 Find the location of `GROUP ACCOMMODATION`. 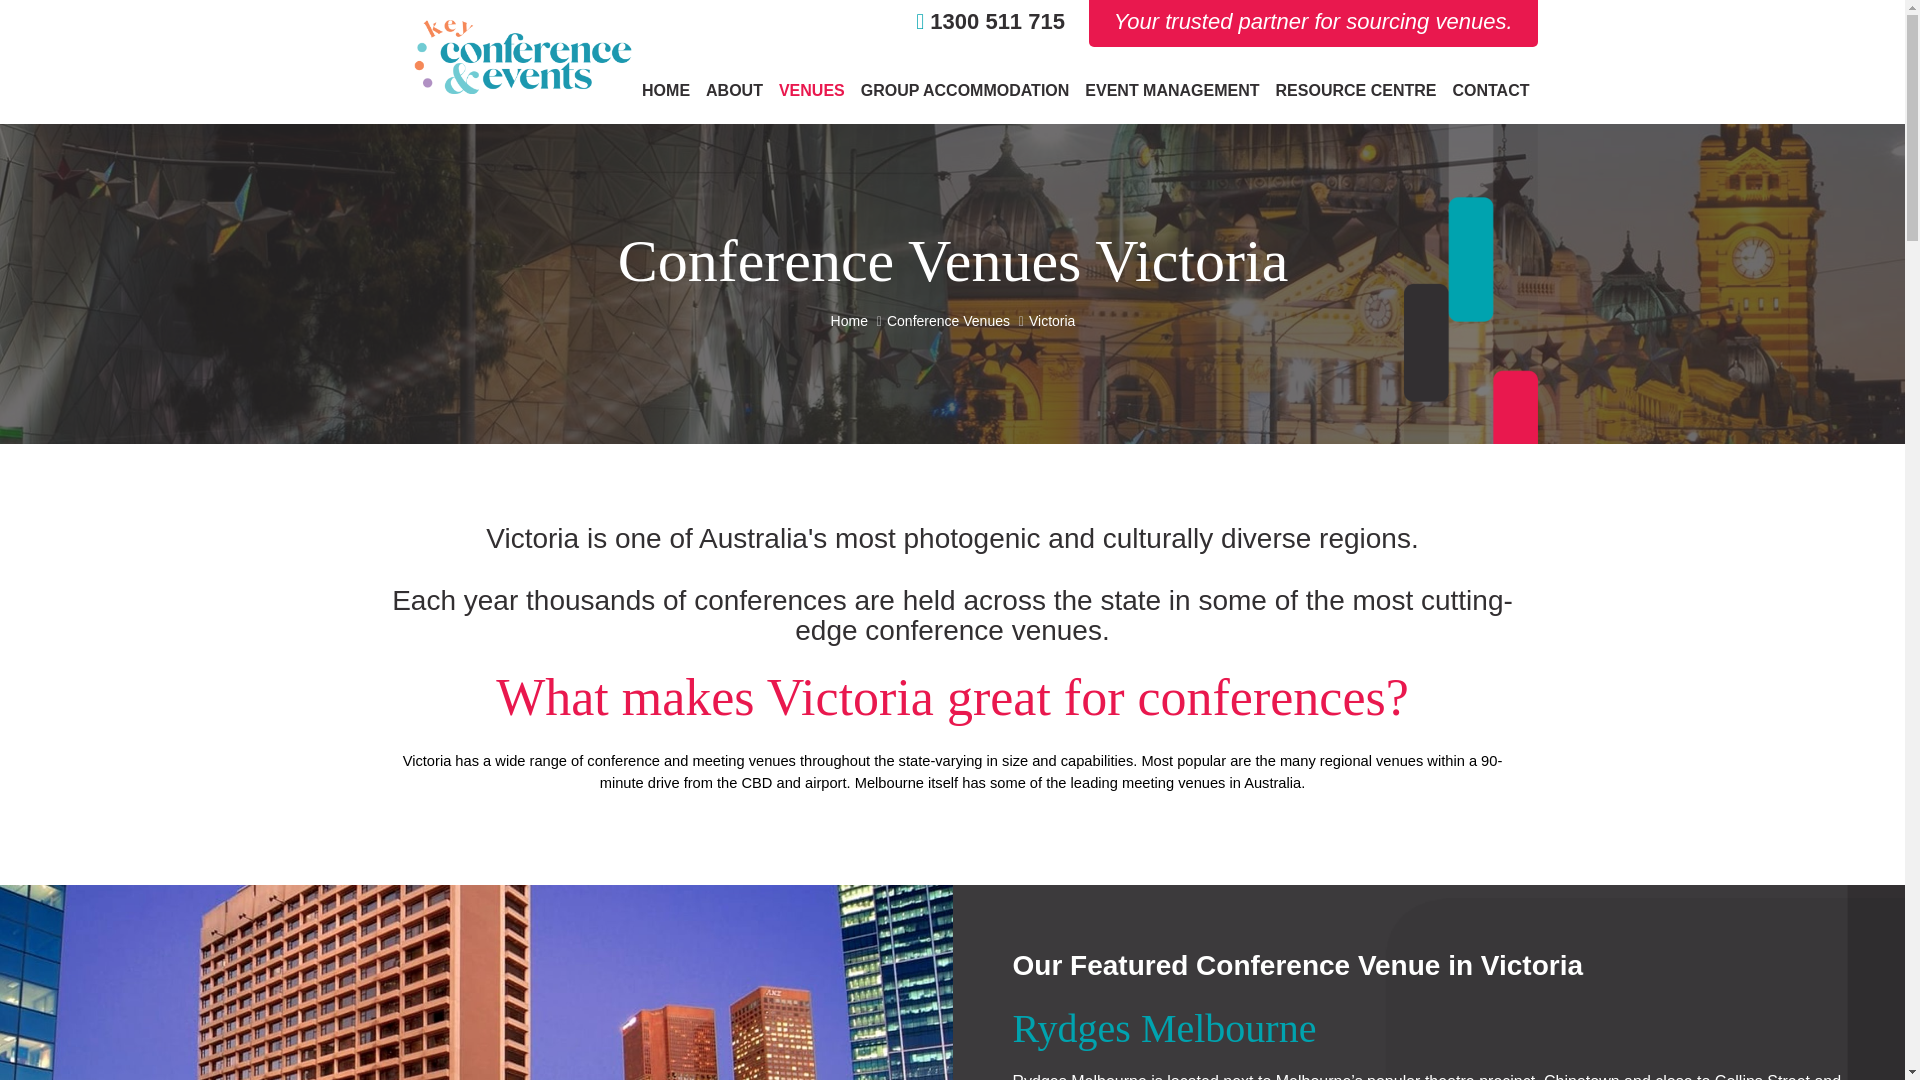

GROUP ACCOMMODATION is located at coordinates (964, 90).